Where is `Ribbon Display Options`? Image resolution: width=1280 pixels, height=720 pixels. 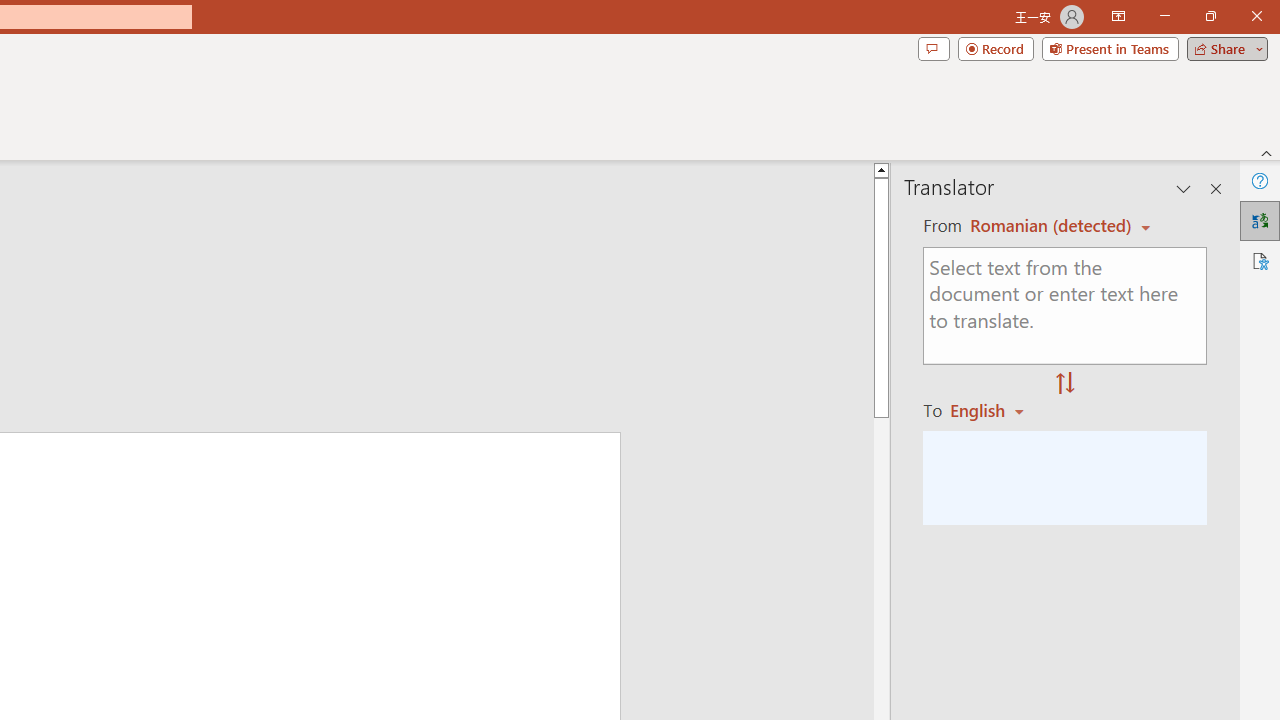 Ribbon Display Options is located at coordinates (1118, 16).